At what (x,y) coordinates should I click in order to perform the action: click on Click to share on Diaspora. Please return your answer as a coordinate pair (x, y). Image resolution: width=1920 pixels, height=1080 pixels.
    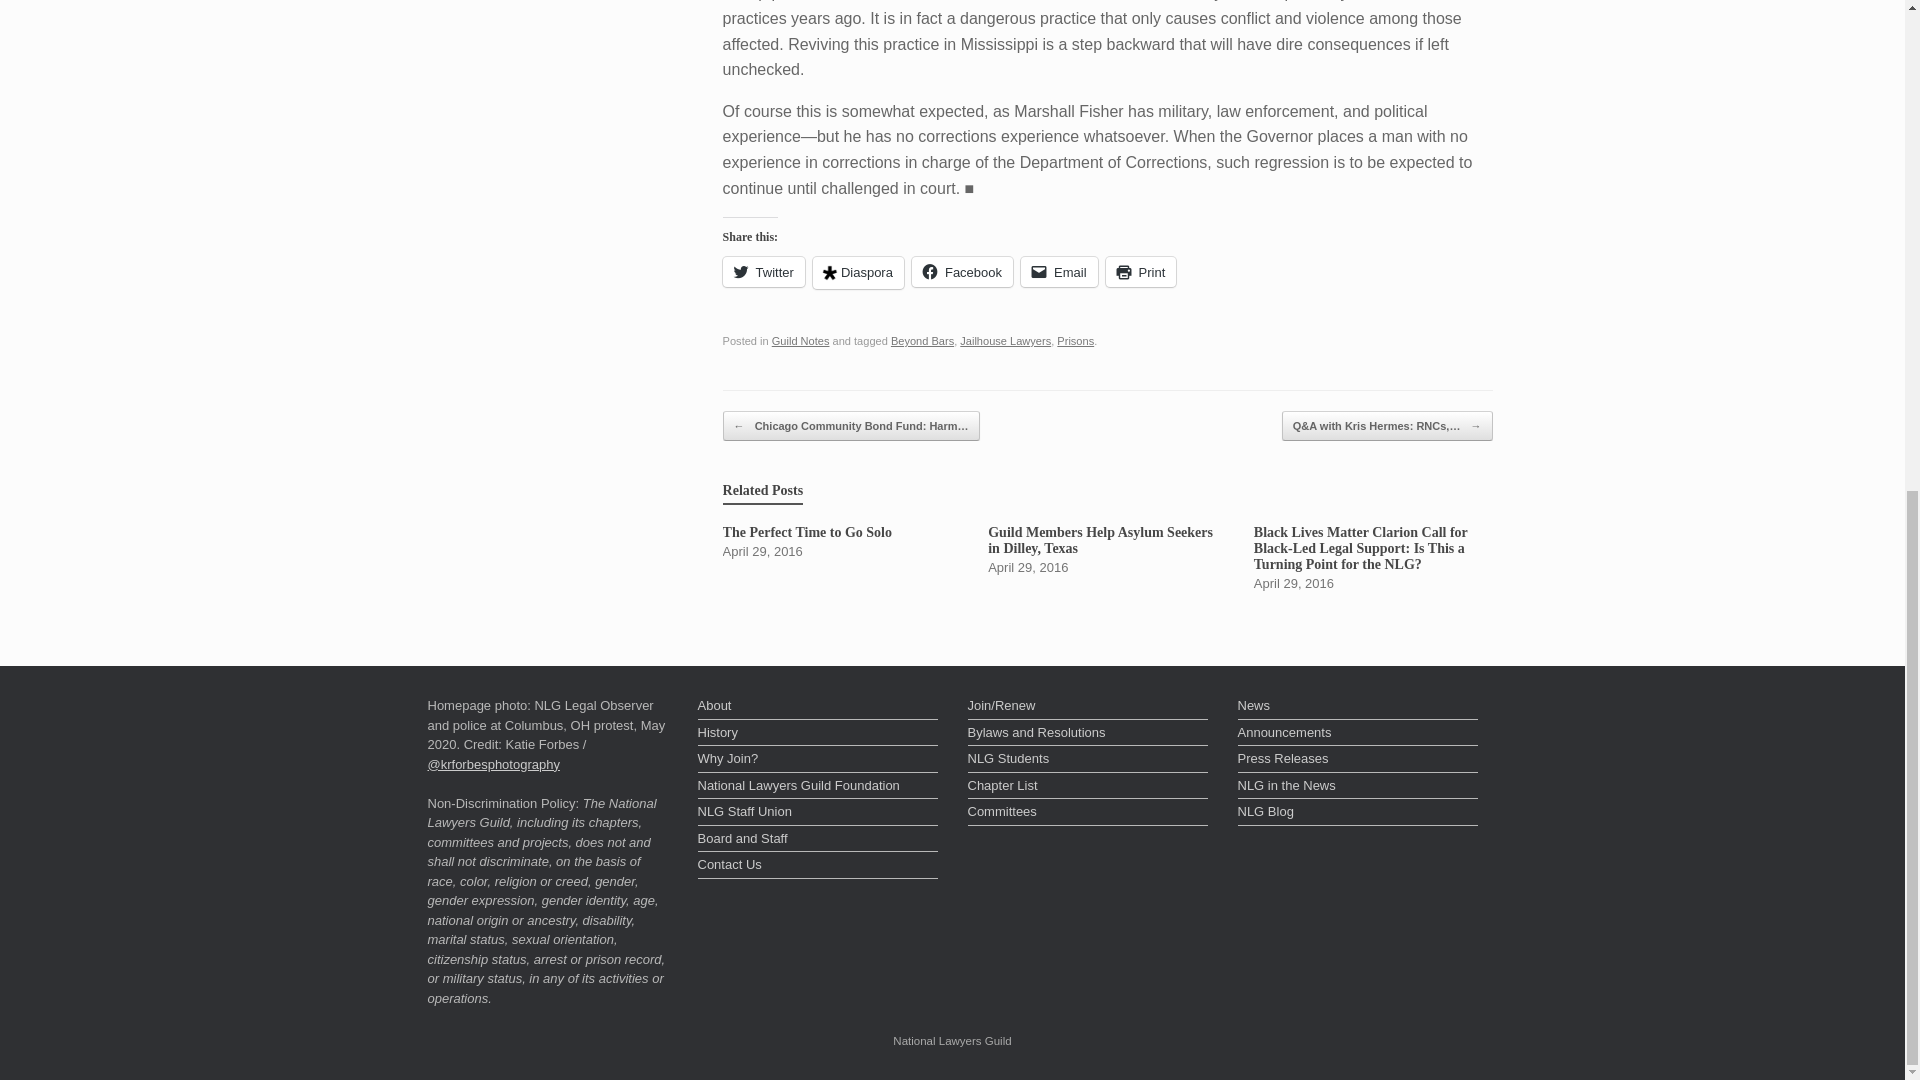
    Looking at the image, I should click on (858, 273).